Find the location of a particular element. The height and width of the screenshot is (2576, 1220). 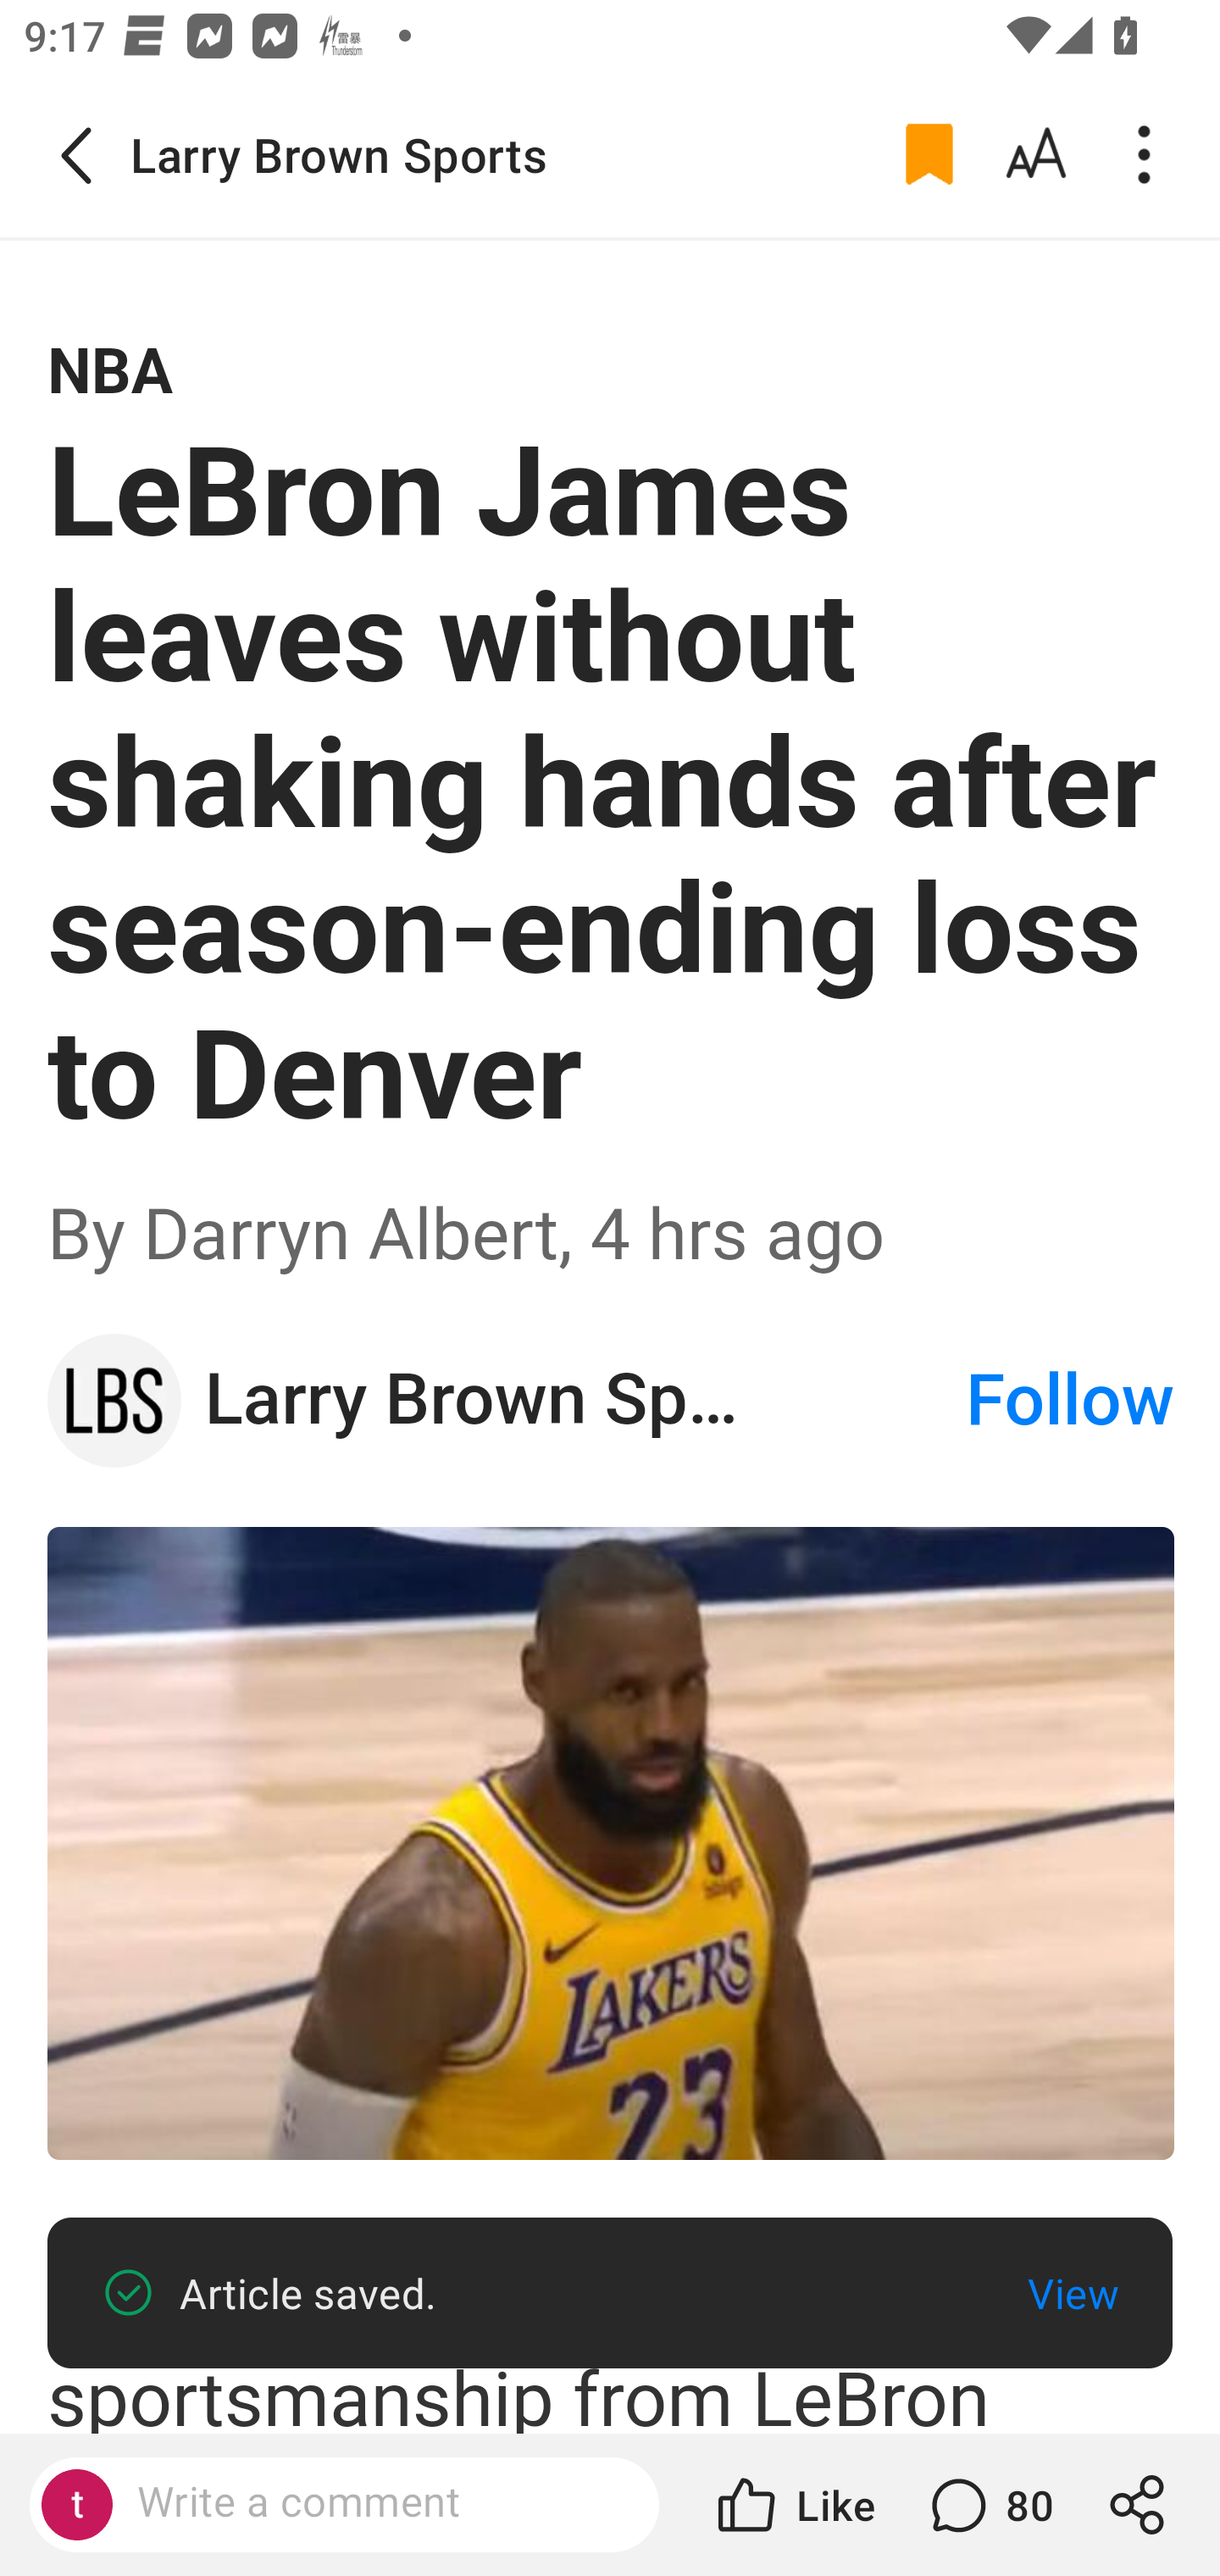

Larry Brown Sports is located at coordinates (583, 1402).